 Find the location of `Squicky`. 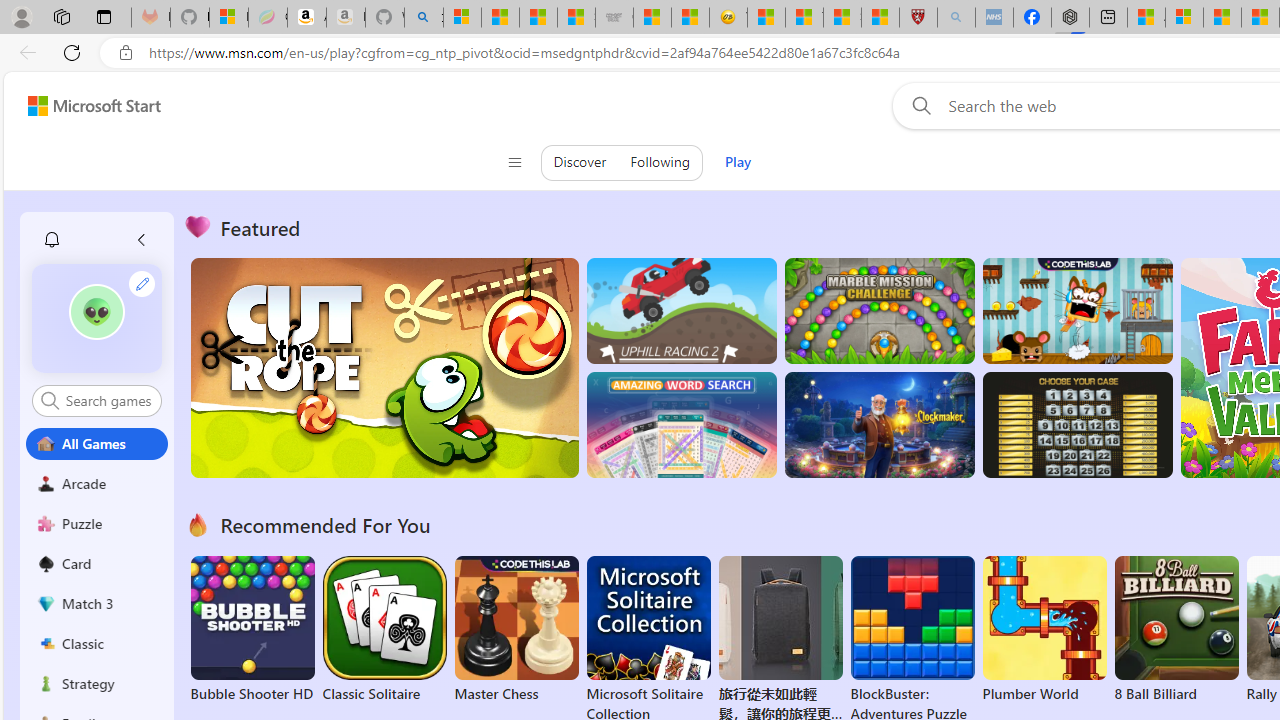

Squicky is located at coordinates (1076, 310).